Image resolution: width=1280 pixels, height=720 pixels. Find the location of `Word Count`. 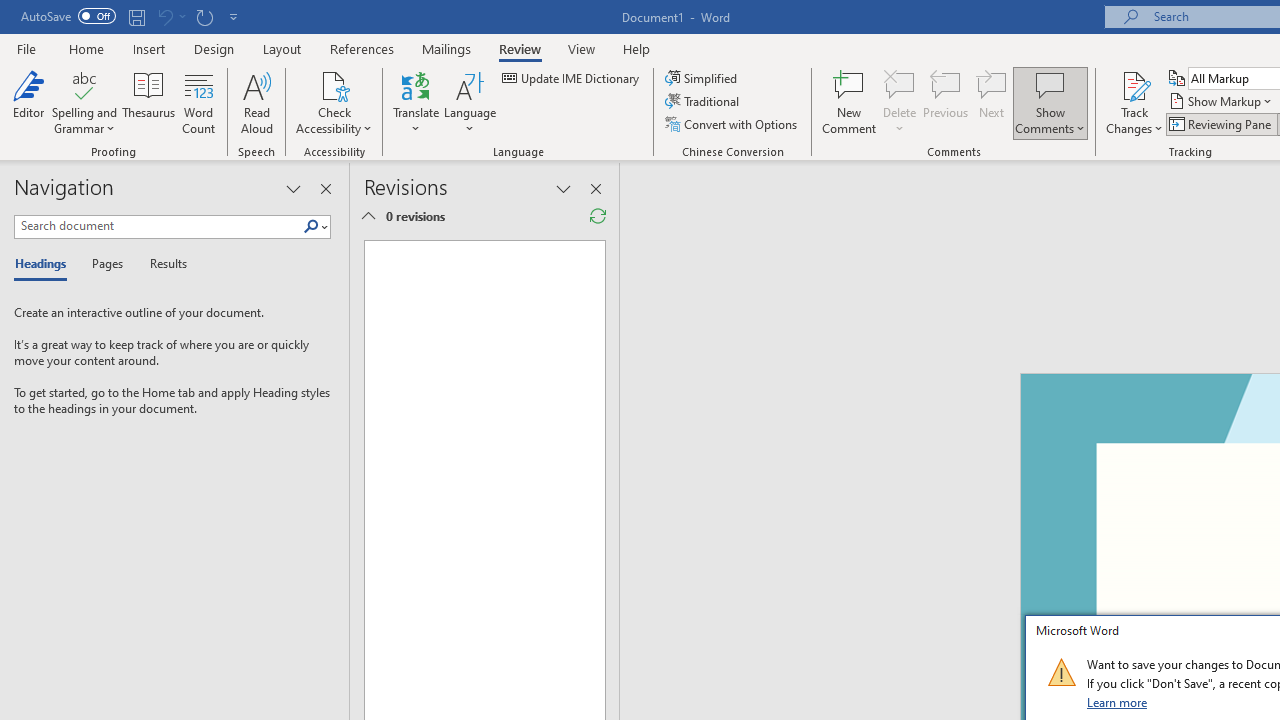

Word Count is located at coordinates (198, 102).